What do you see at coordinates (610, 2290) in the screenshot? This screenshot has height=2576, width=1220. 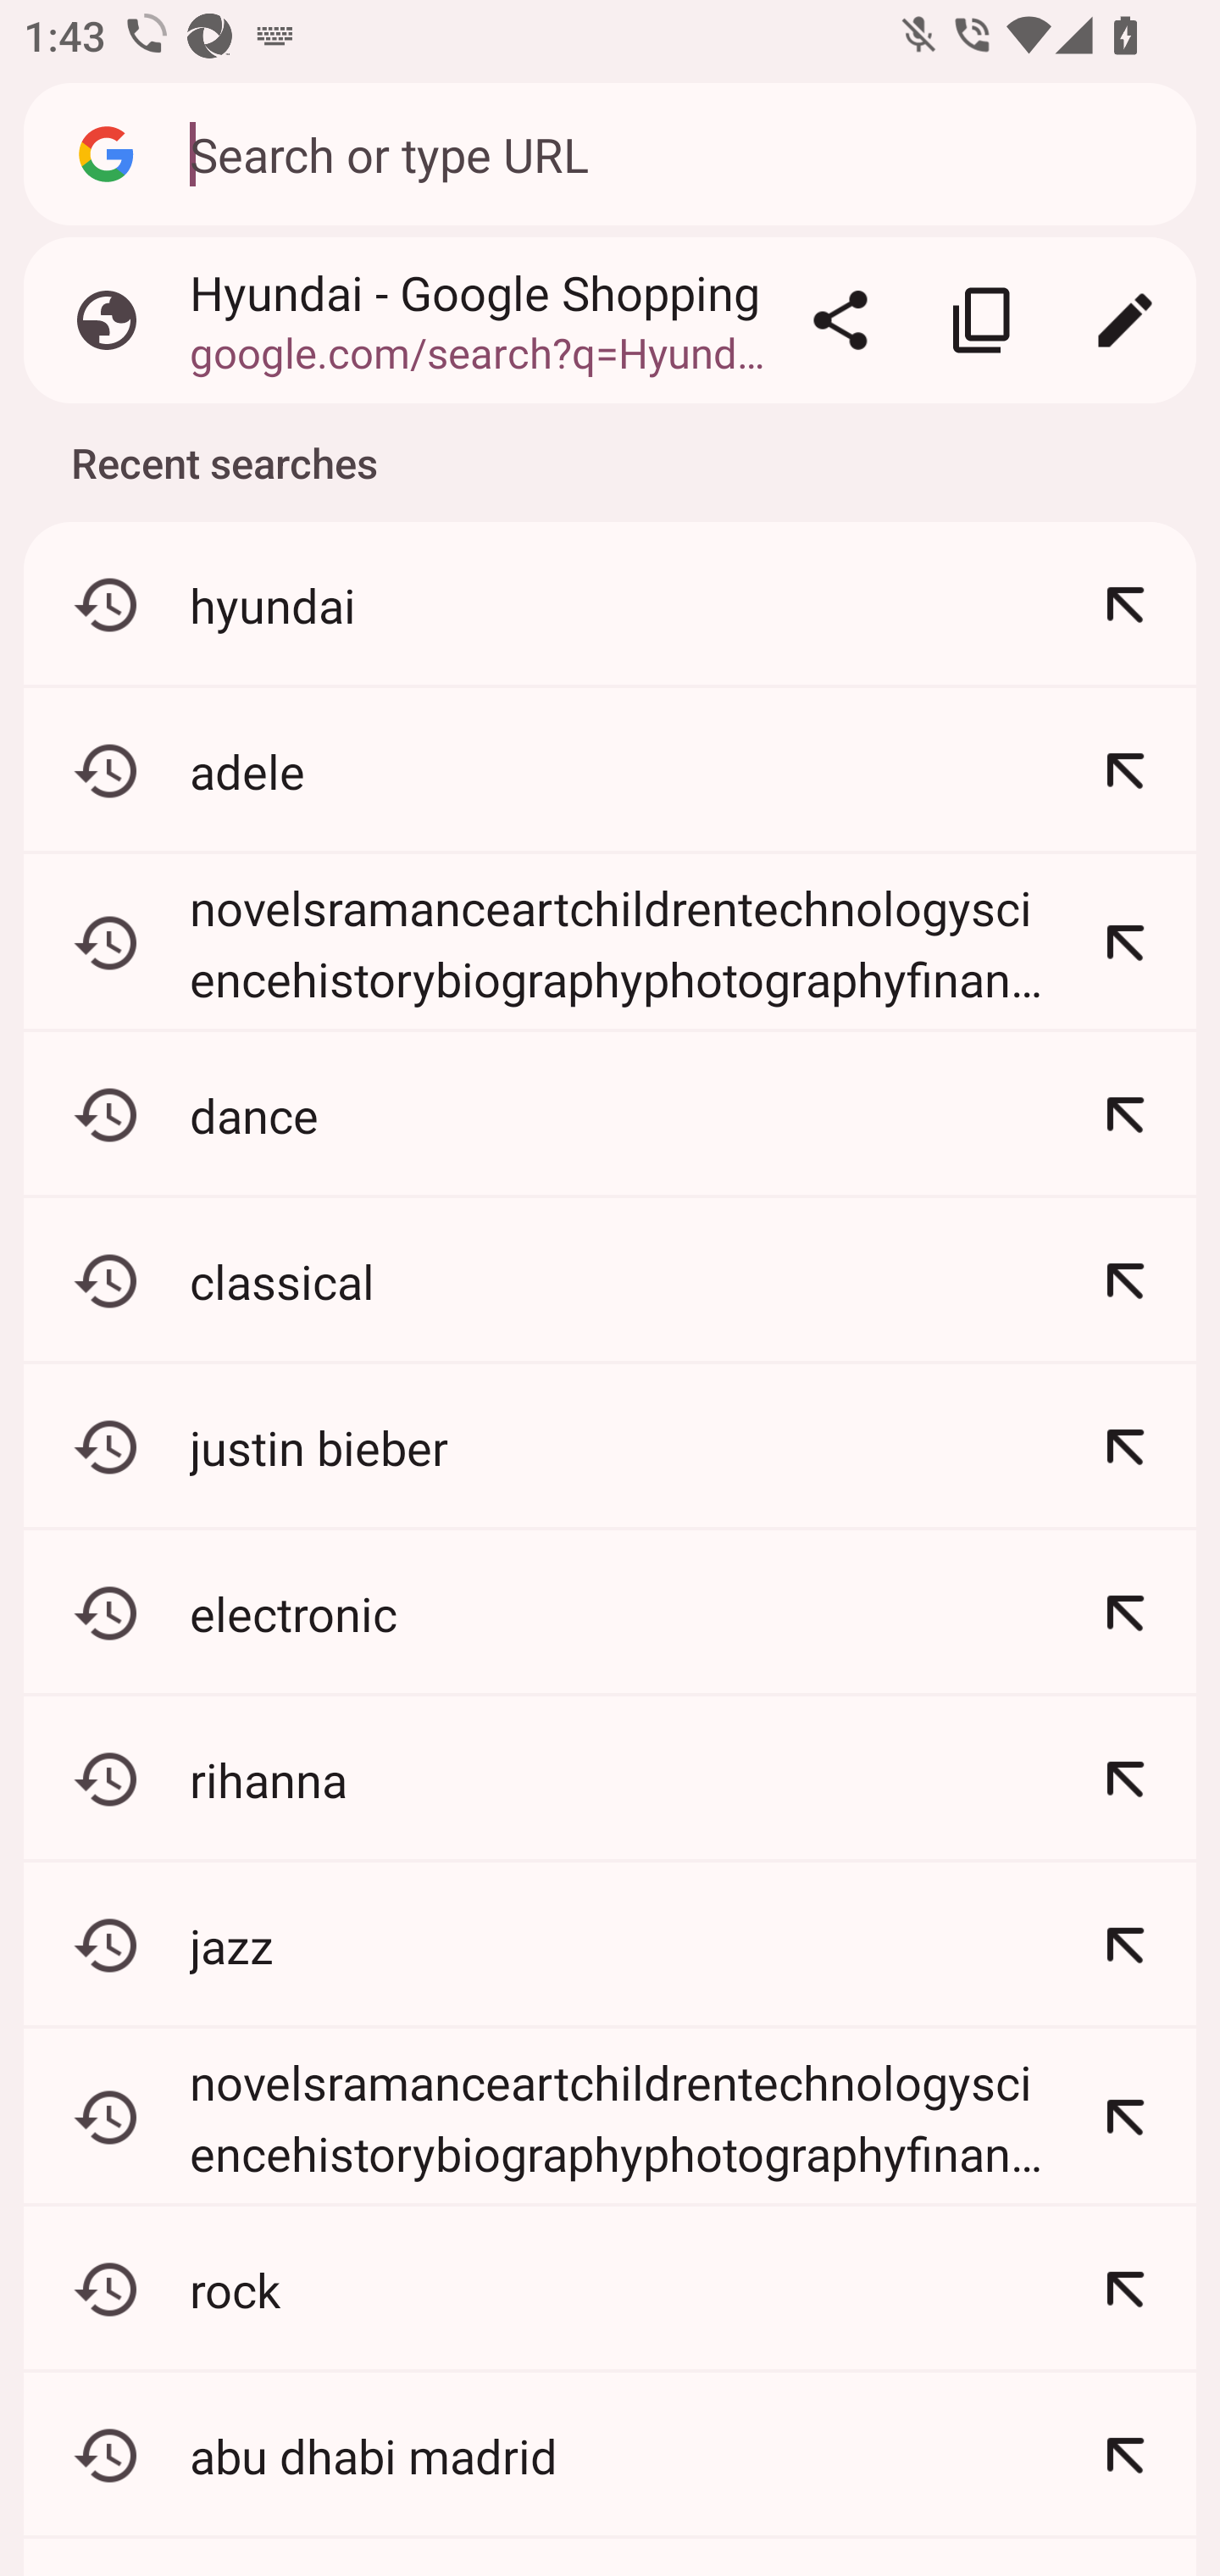 I see `rock Refine: rock` at bounding box center [610, 2290].